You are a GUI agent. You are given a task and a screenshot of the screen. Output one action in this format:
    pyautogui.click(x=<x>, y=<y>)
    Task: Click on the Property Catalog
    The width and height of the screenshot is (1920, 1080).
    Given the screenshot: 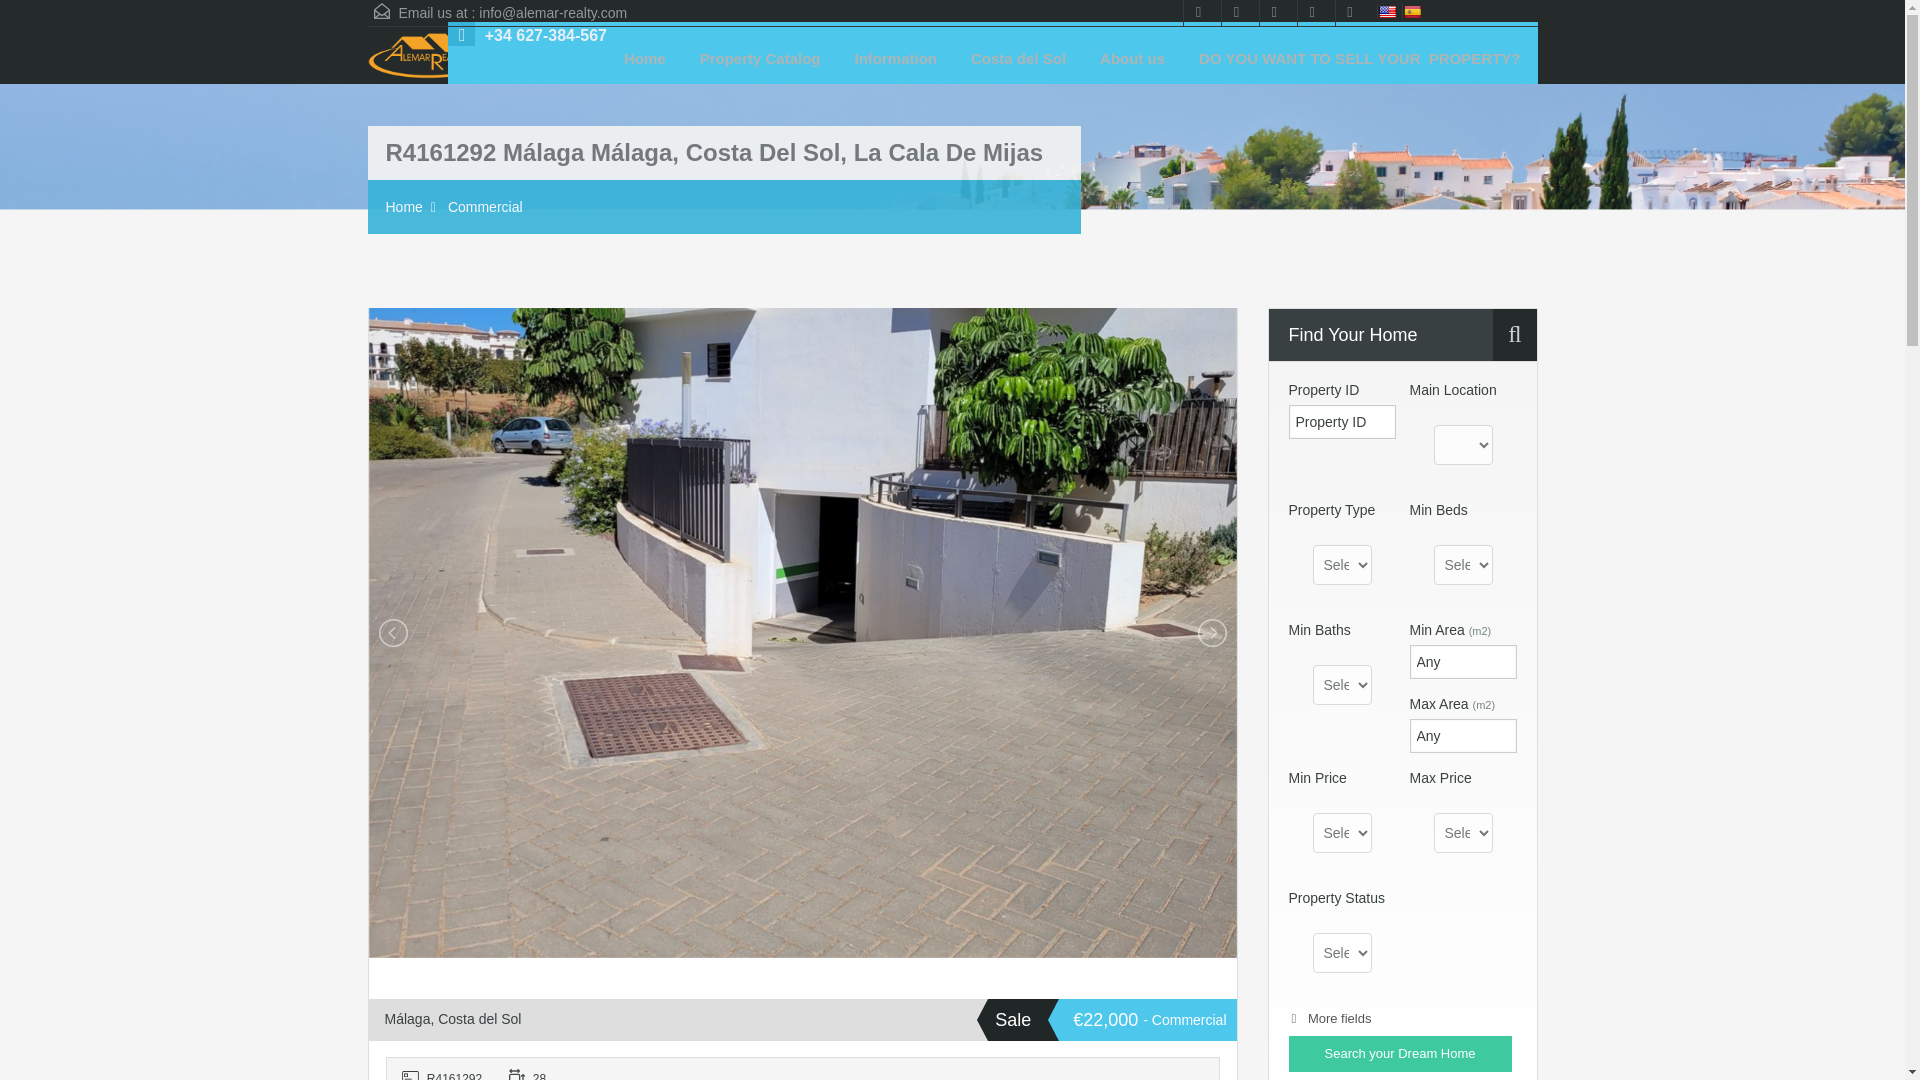 What is the action you would take?
    pyautogui.click(x=760, y=58)
    